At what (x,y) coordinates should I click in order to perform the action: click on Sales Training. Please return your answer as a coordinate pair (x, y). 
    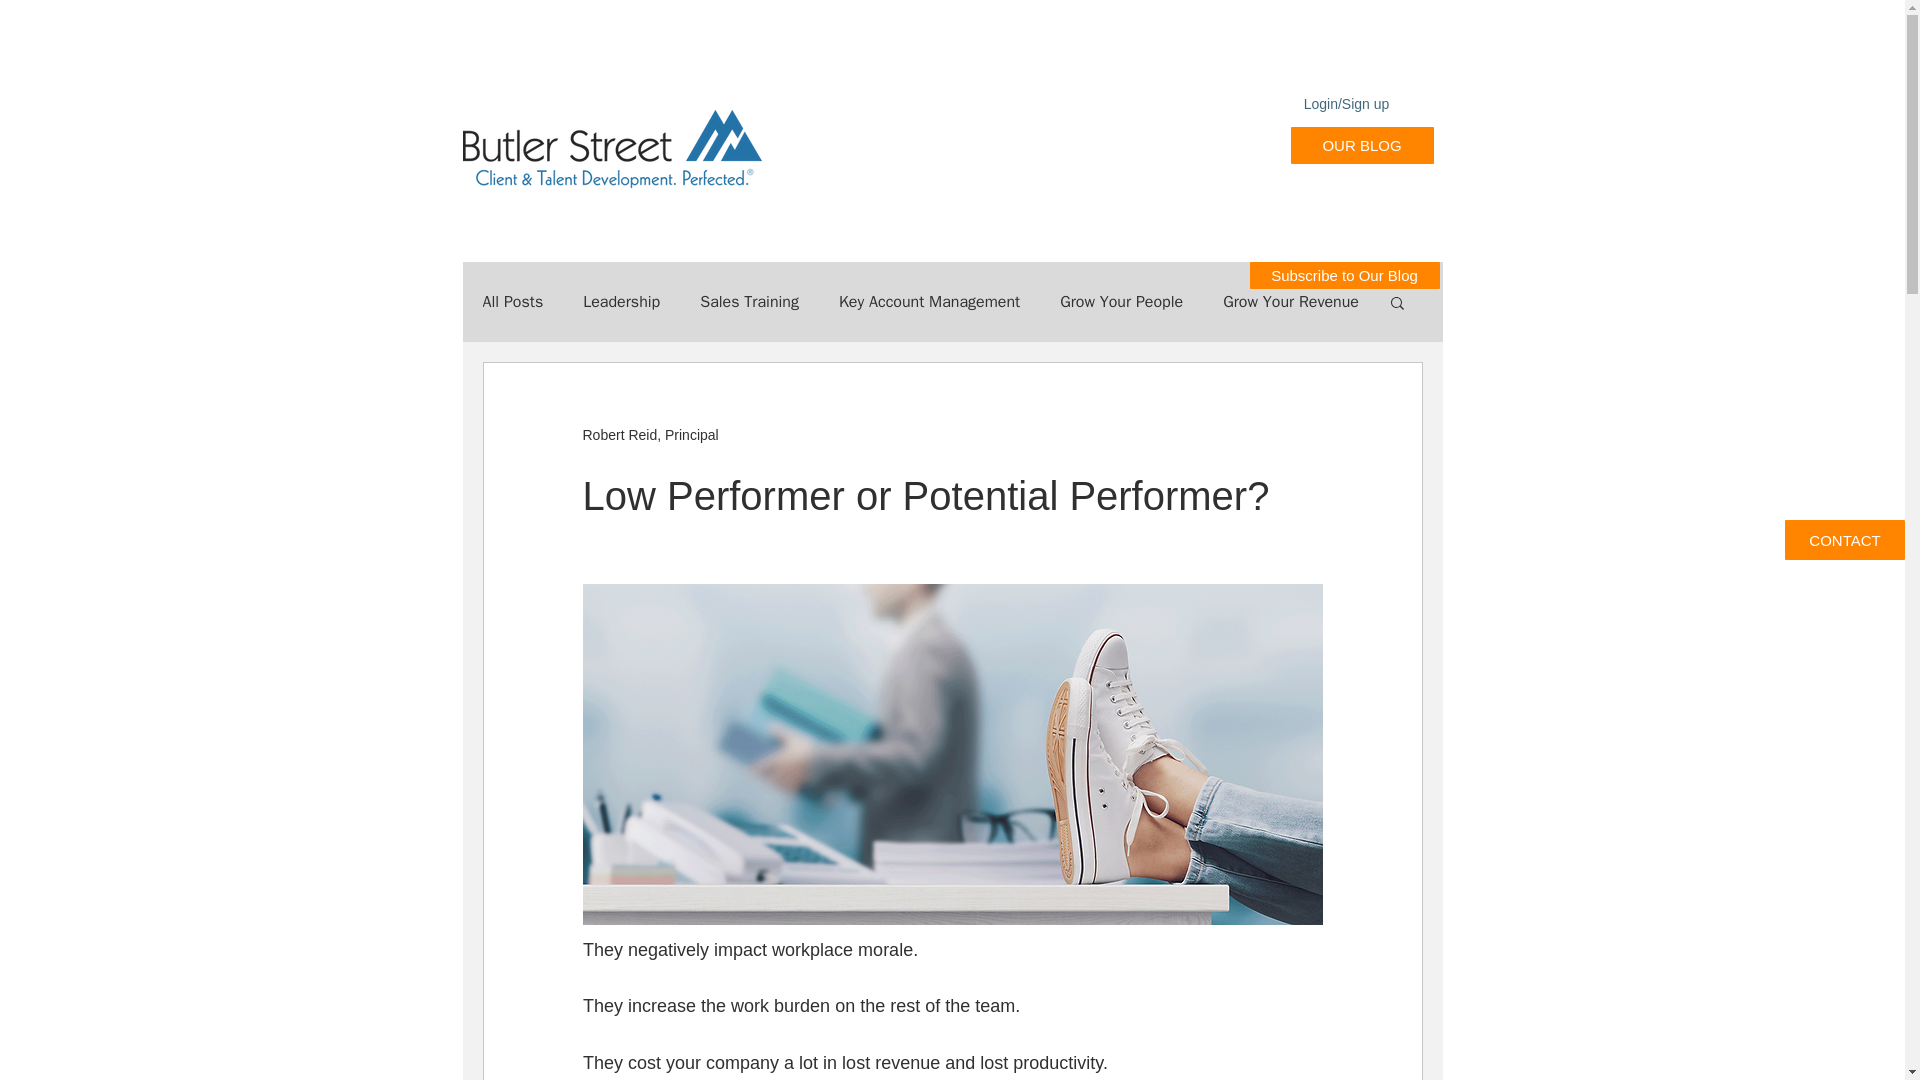
    Looking at the image, I should click on (749, 302).